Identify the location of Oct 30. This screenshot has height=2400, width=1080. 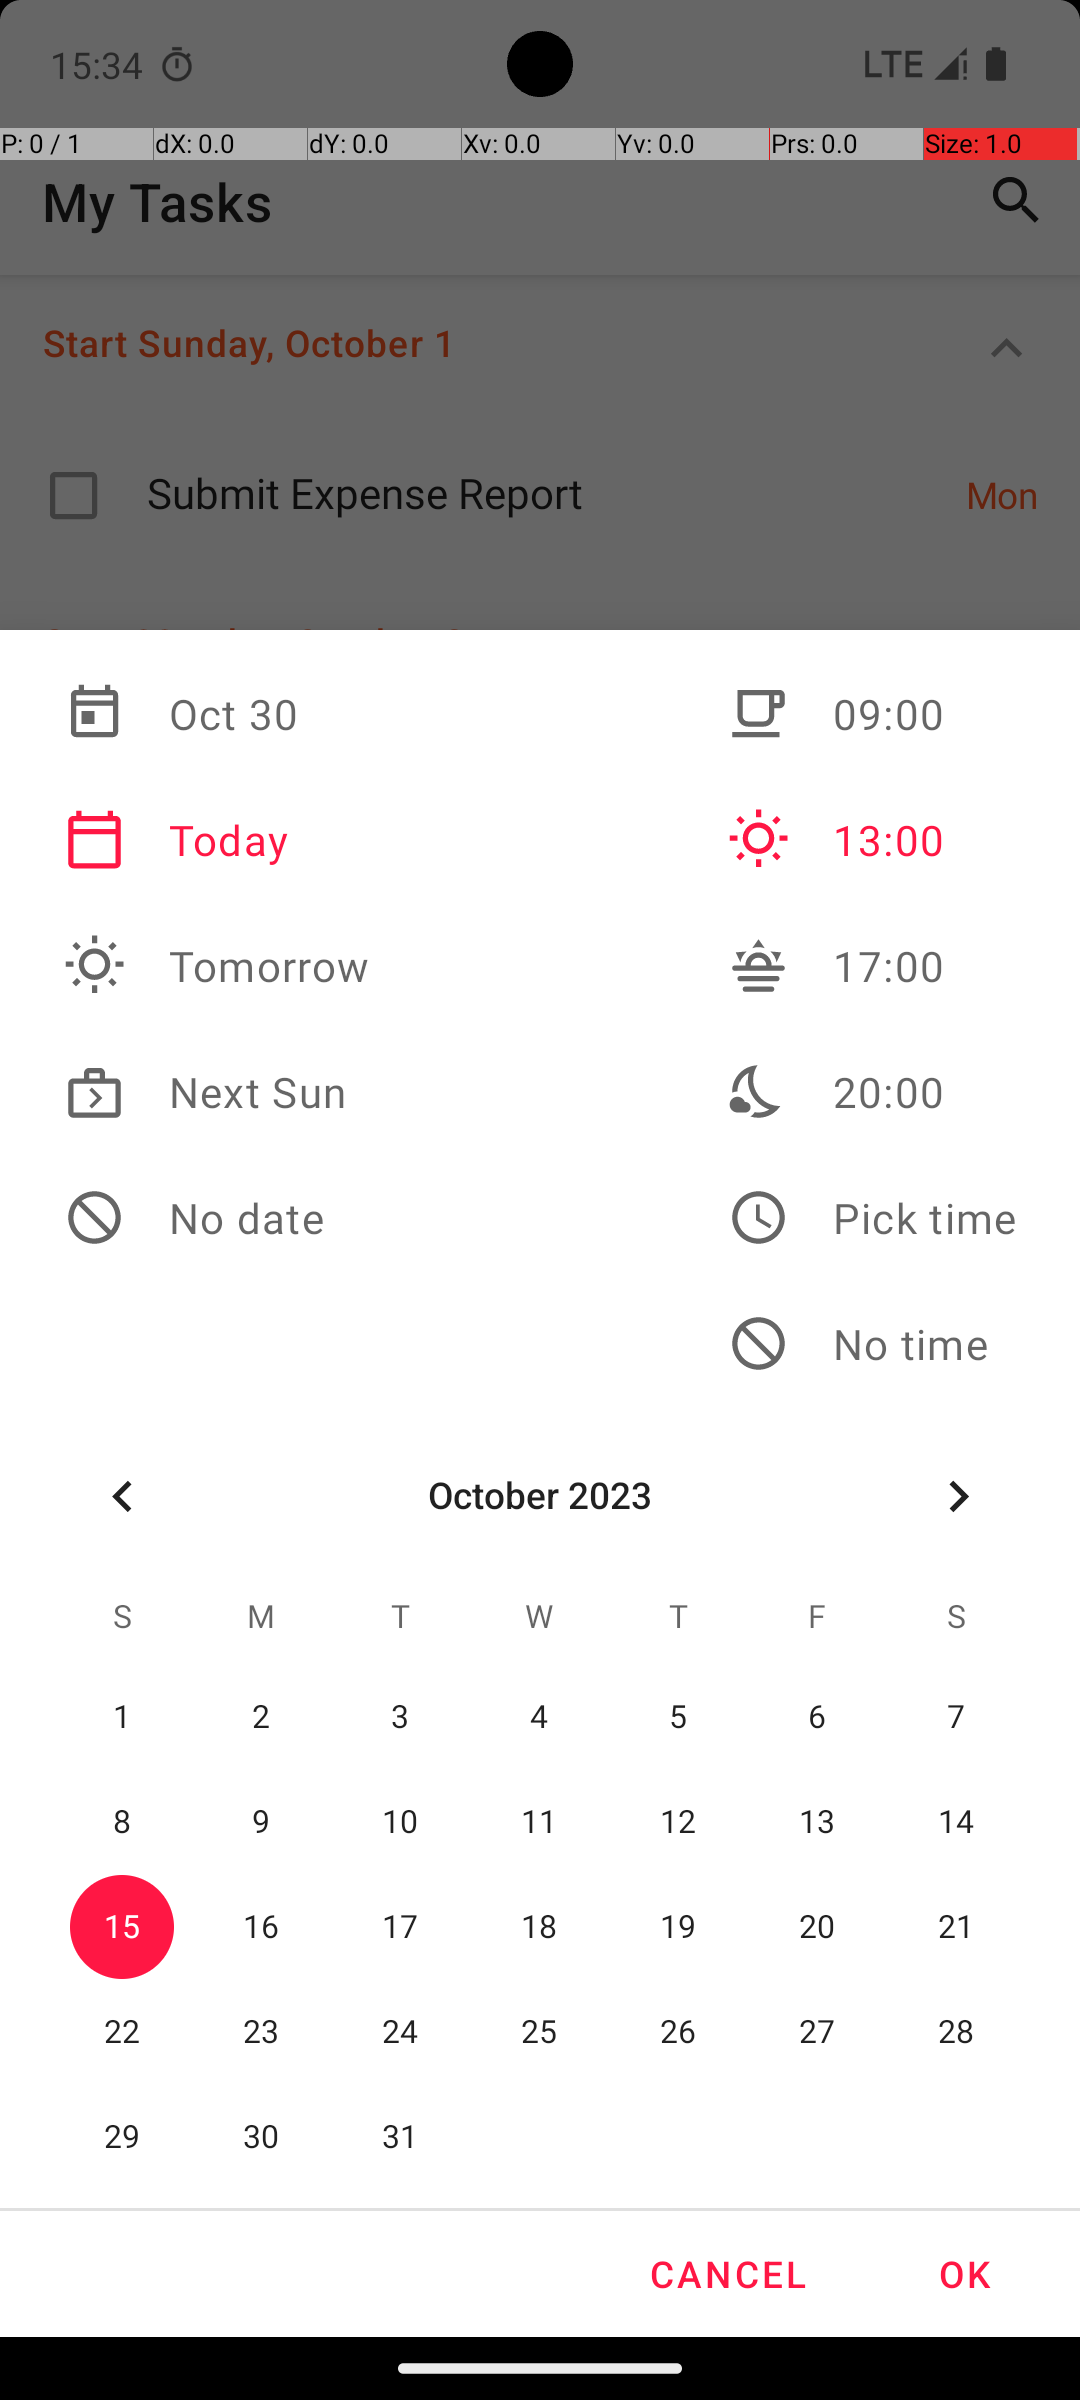
(217, 714).